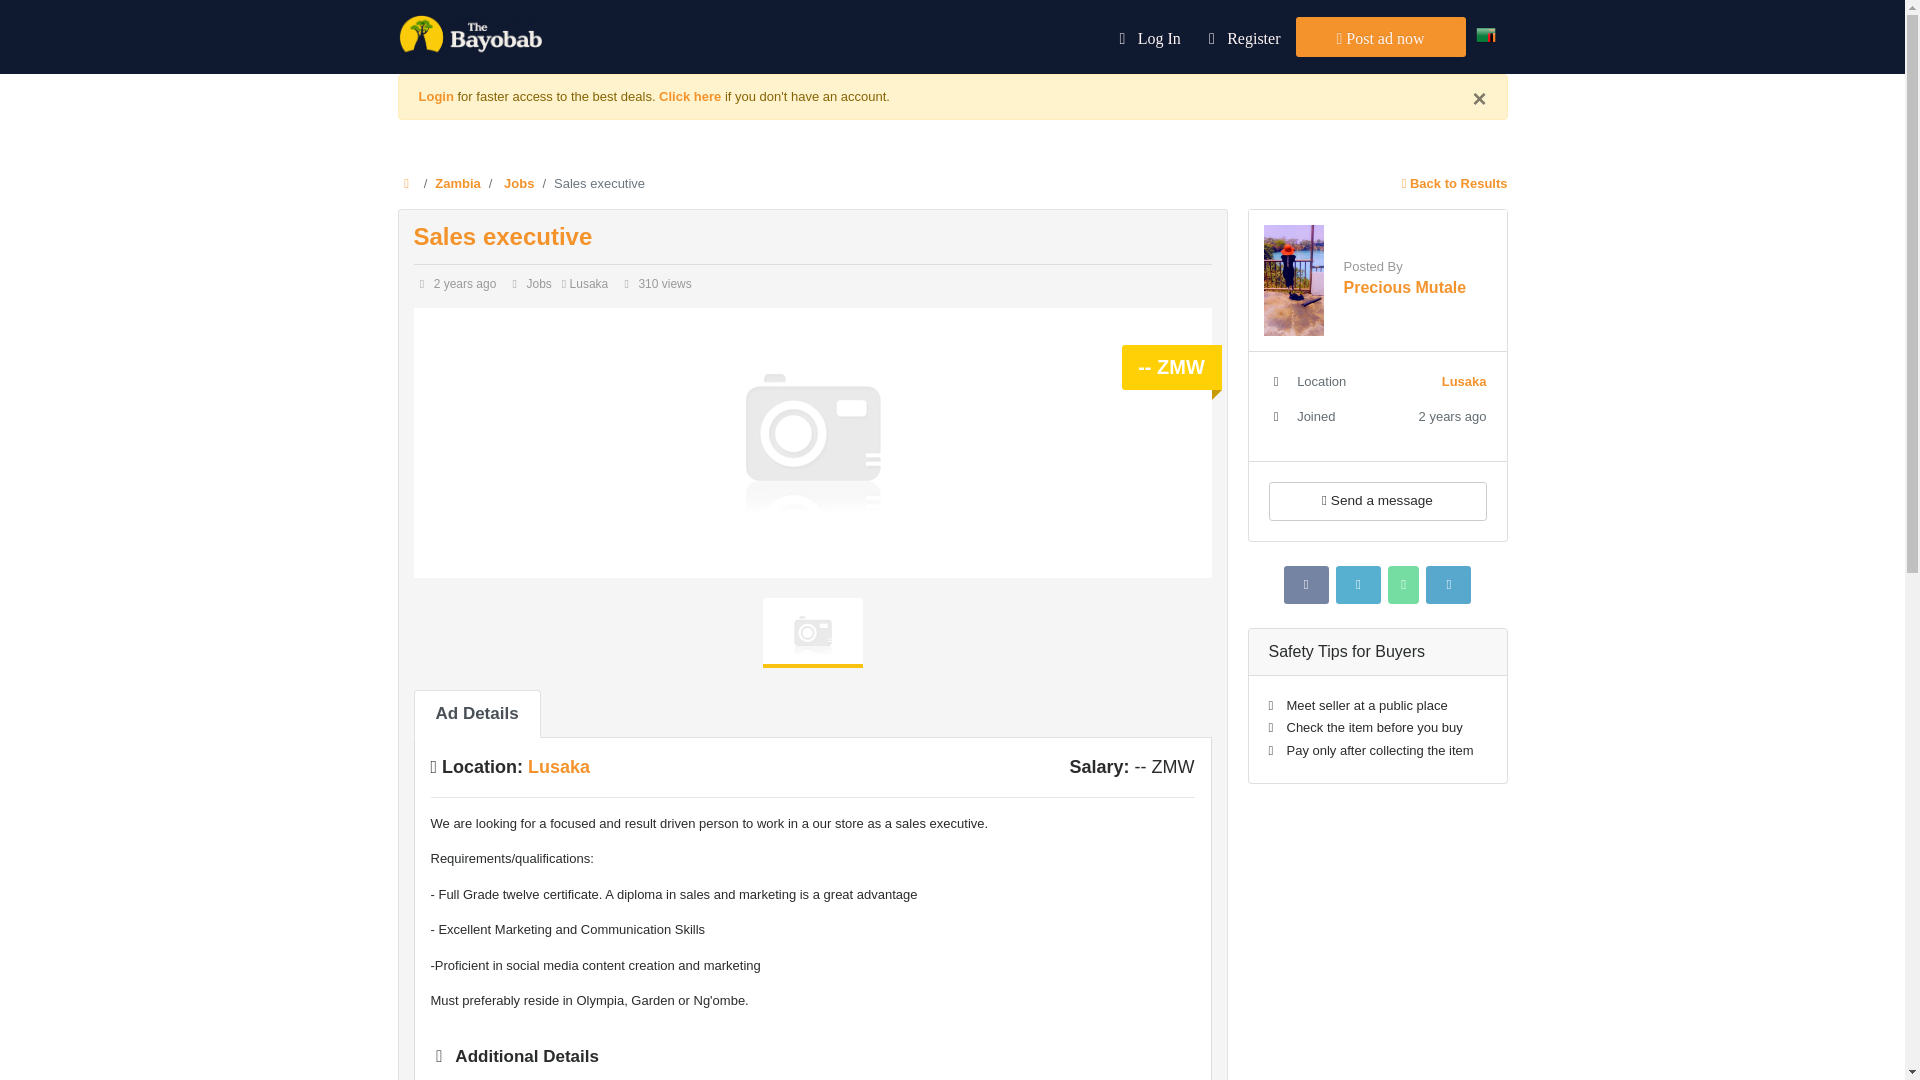 This screenshot has width=1920, height=1080. What do you see at coordinates (690, 96) in the screenshot?
I see `Click here` at bounding box center [690, 96].